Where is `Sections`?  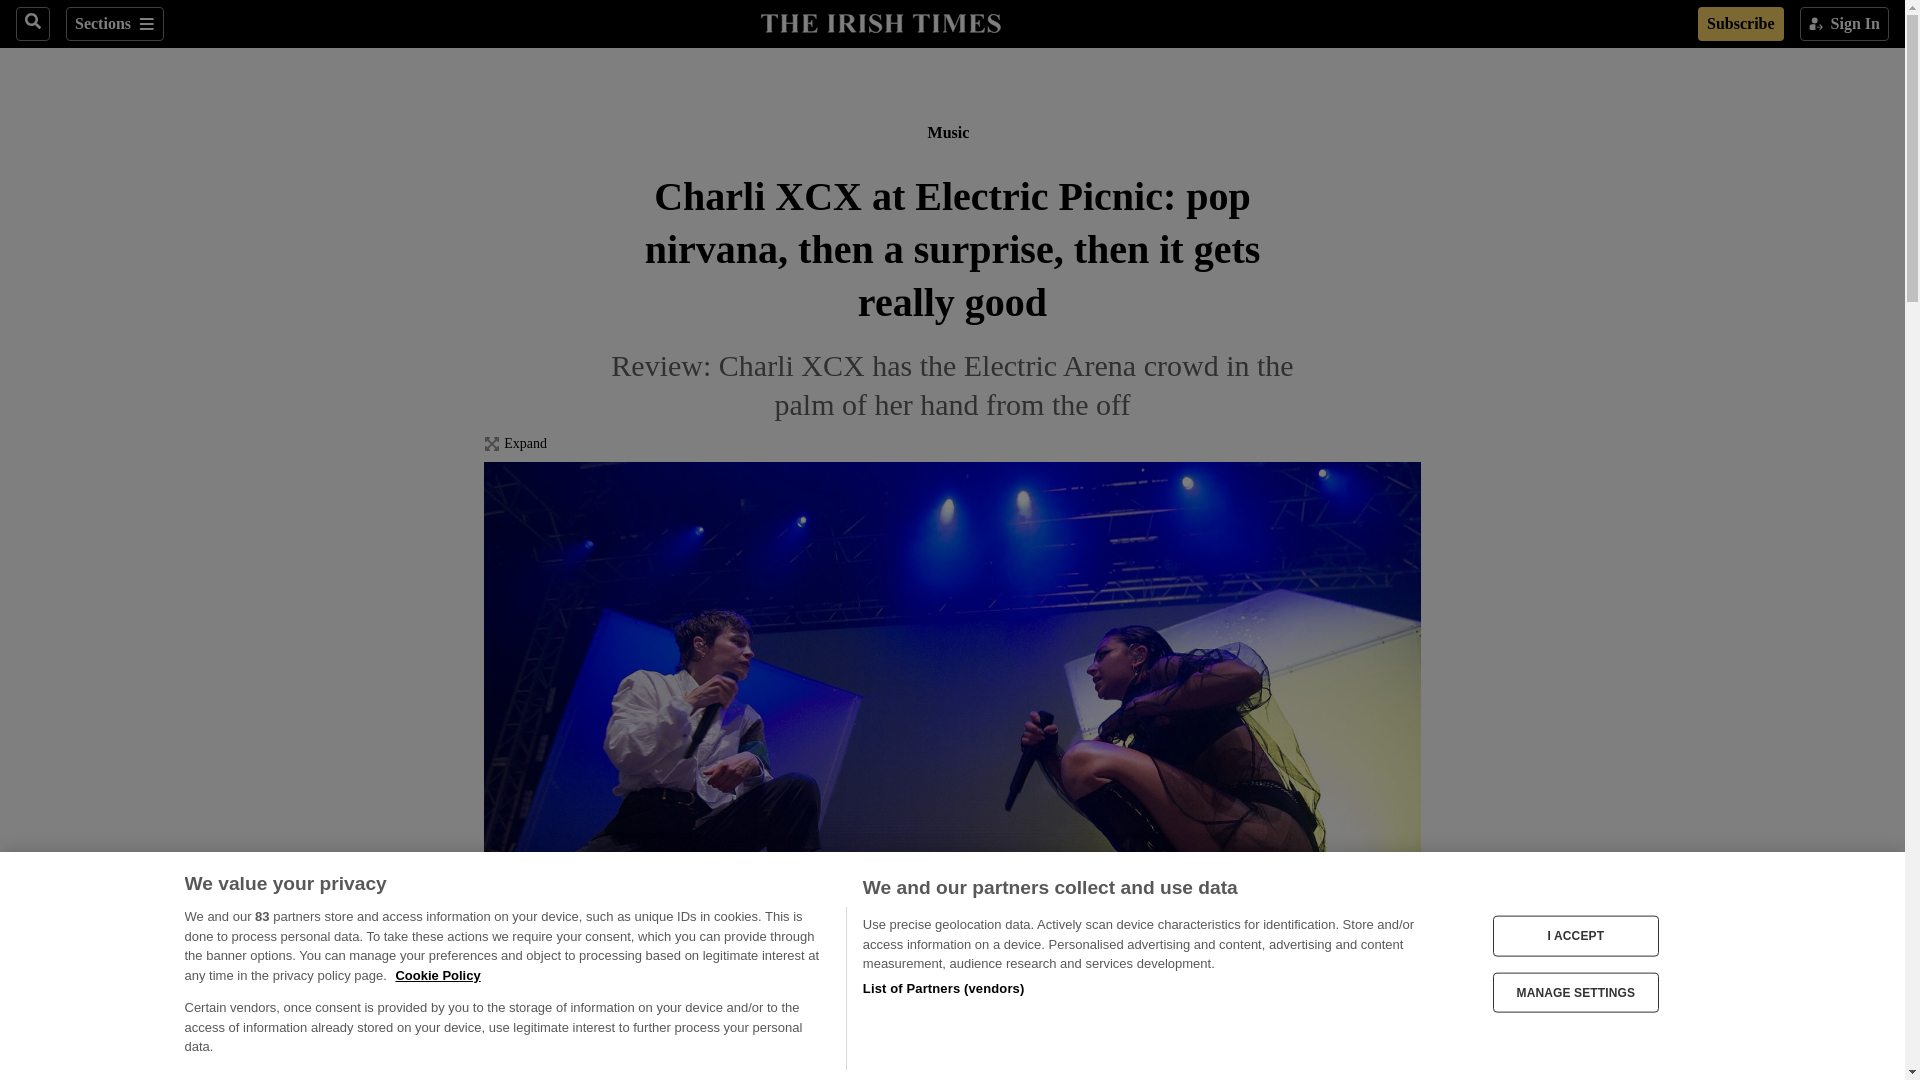 Sections is located at coordinates (114, 24).